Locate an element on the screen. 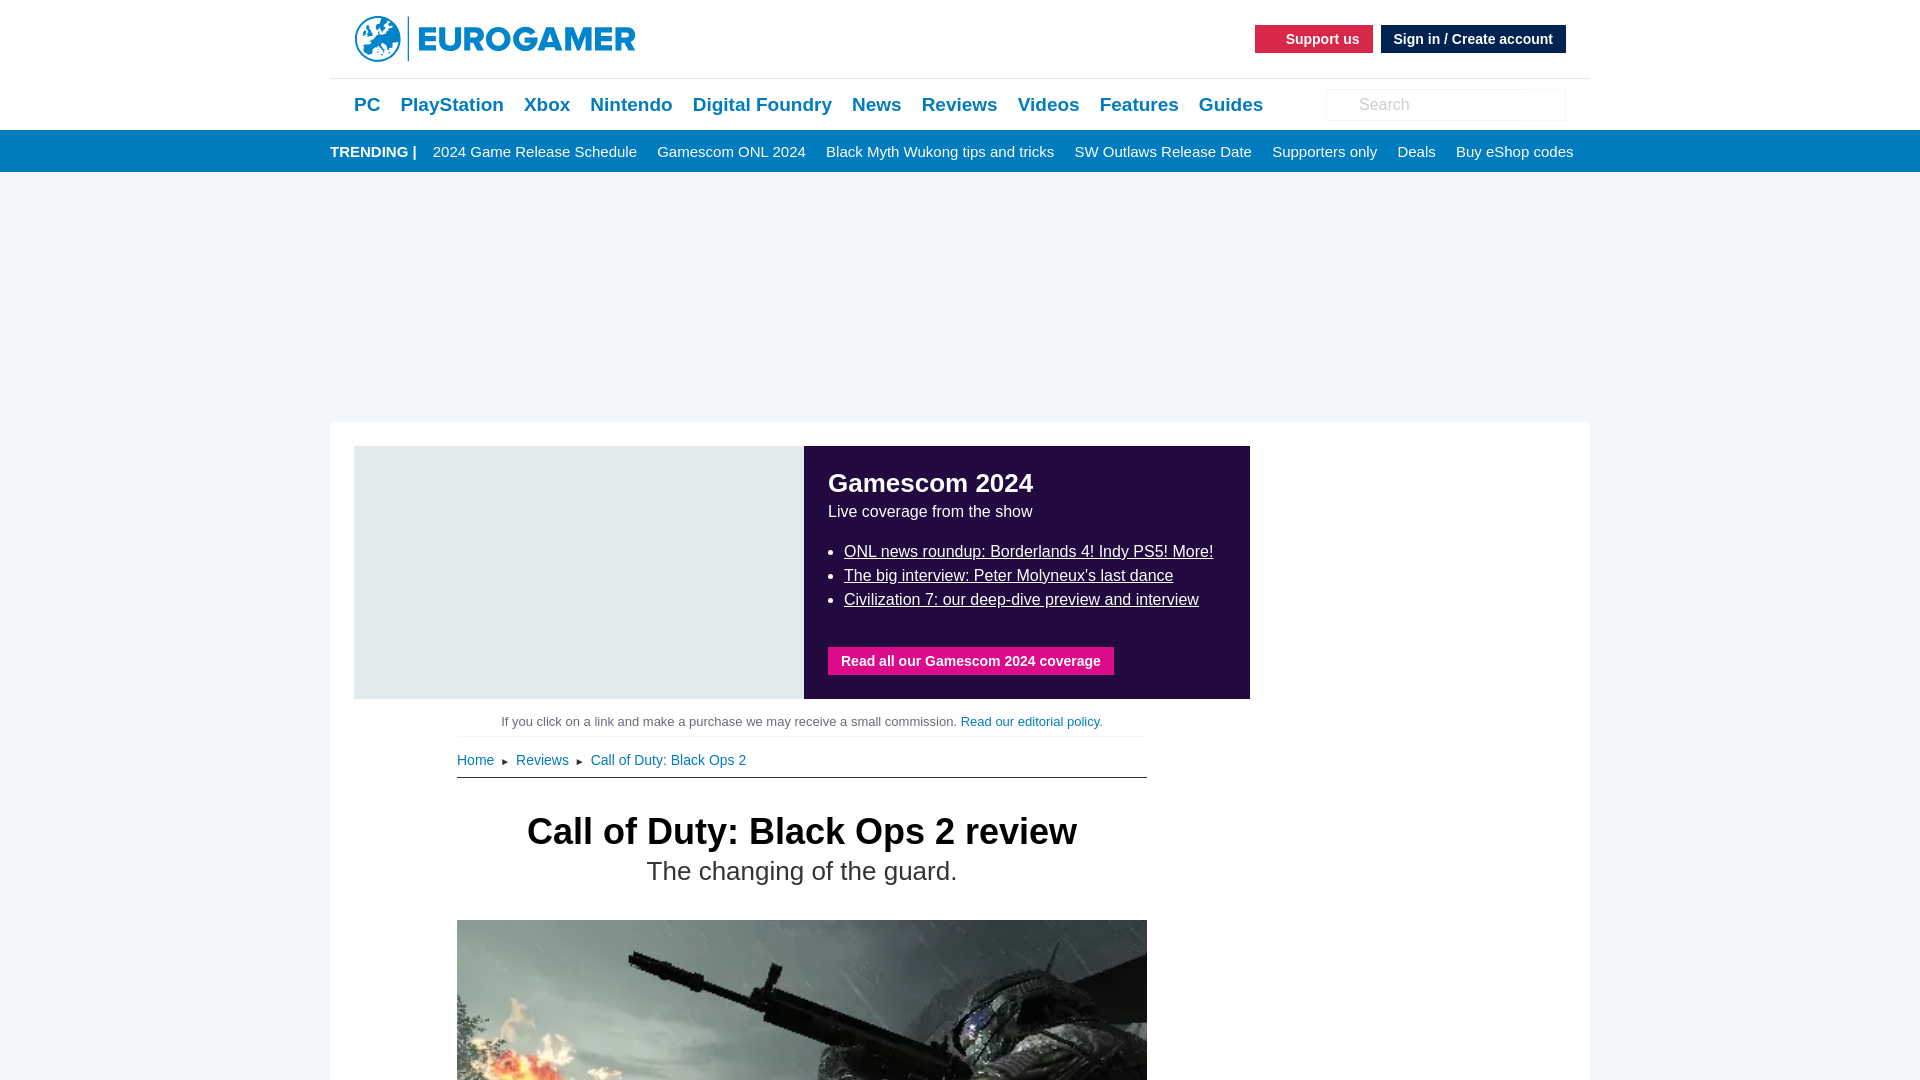 The height and width of the screenshot is (1080, 1920). News is located at coordinates (877, 104).